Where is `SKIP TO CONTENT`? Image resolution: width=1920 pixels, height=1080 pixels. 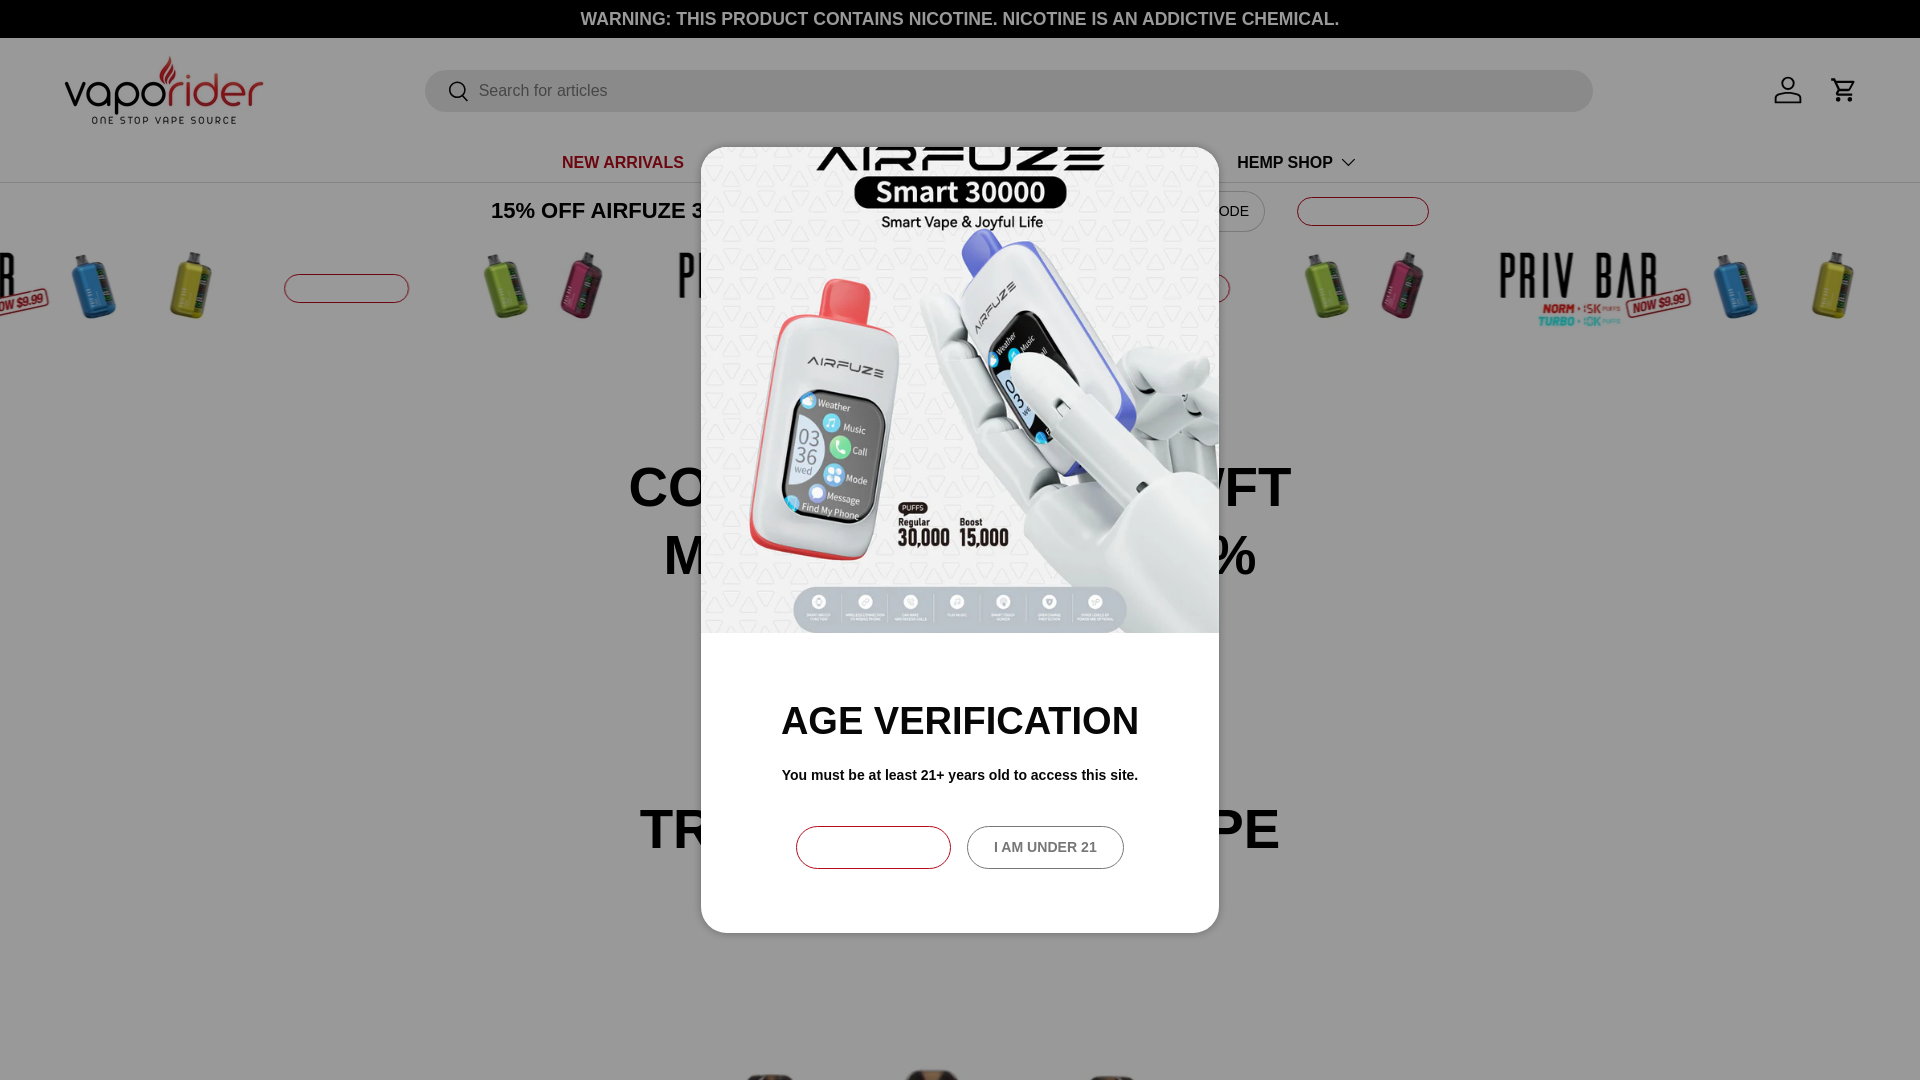 SKIP TO CONTENT is located at coordinates (90, 28).